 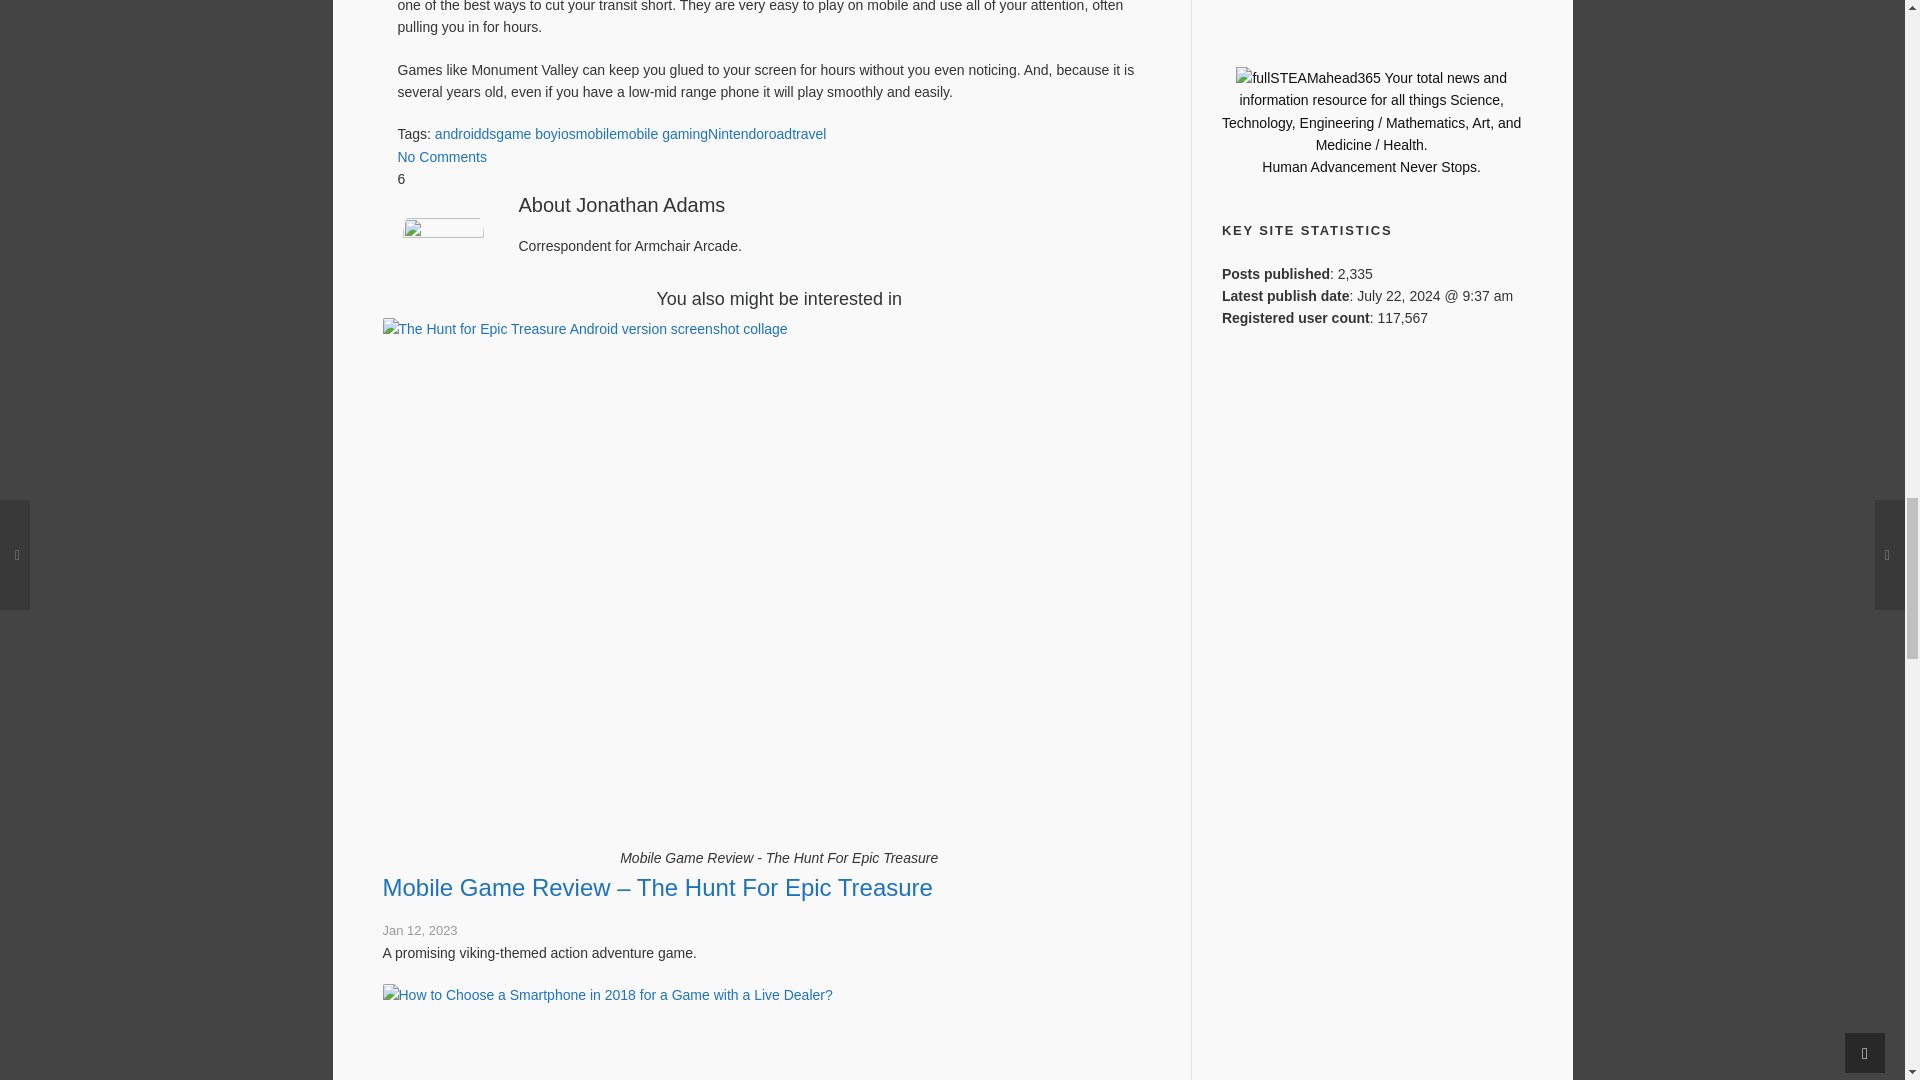 What do you see at coordinates (442, 157) in the screenshot?
I see `No Comments` at bounding box center [442, 157].